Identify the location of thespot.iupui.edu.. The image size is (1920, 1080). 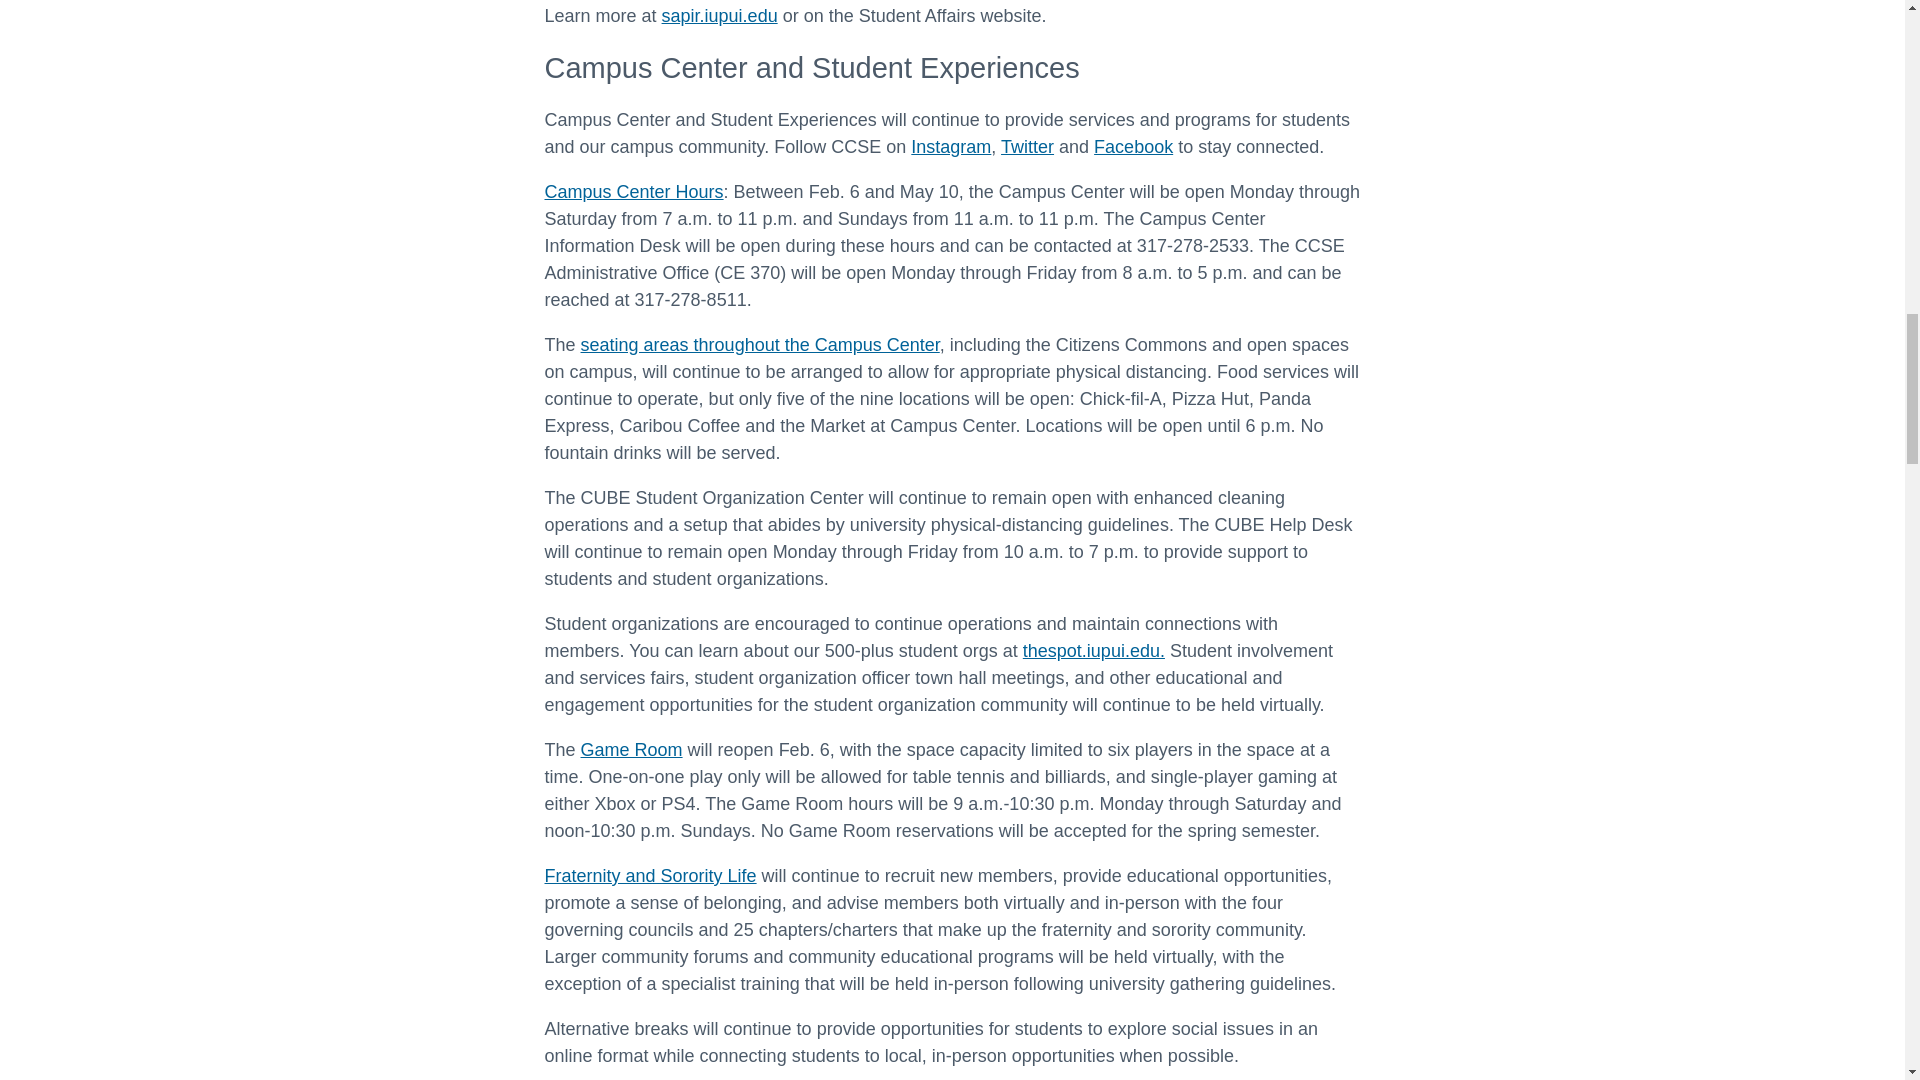
(1094, 650).